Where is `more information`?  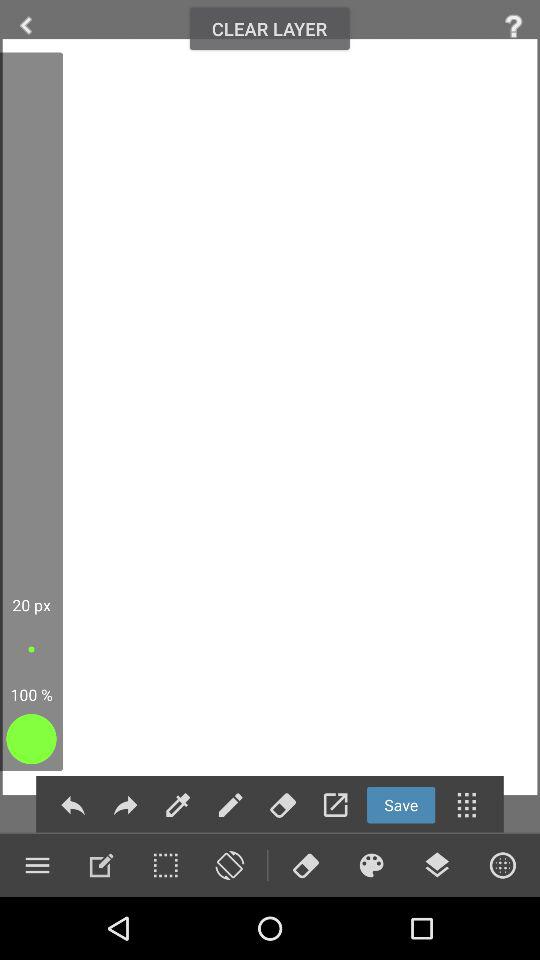
more information is located at coordinates (514, 26).